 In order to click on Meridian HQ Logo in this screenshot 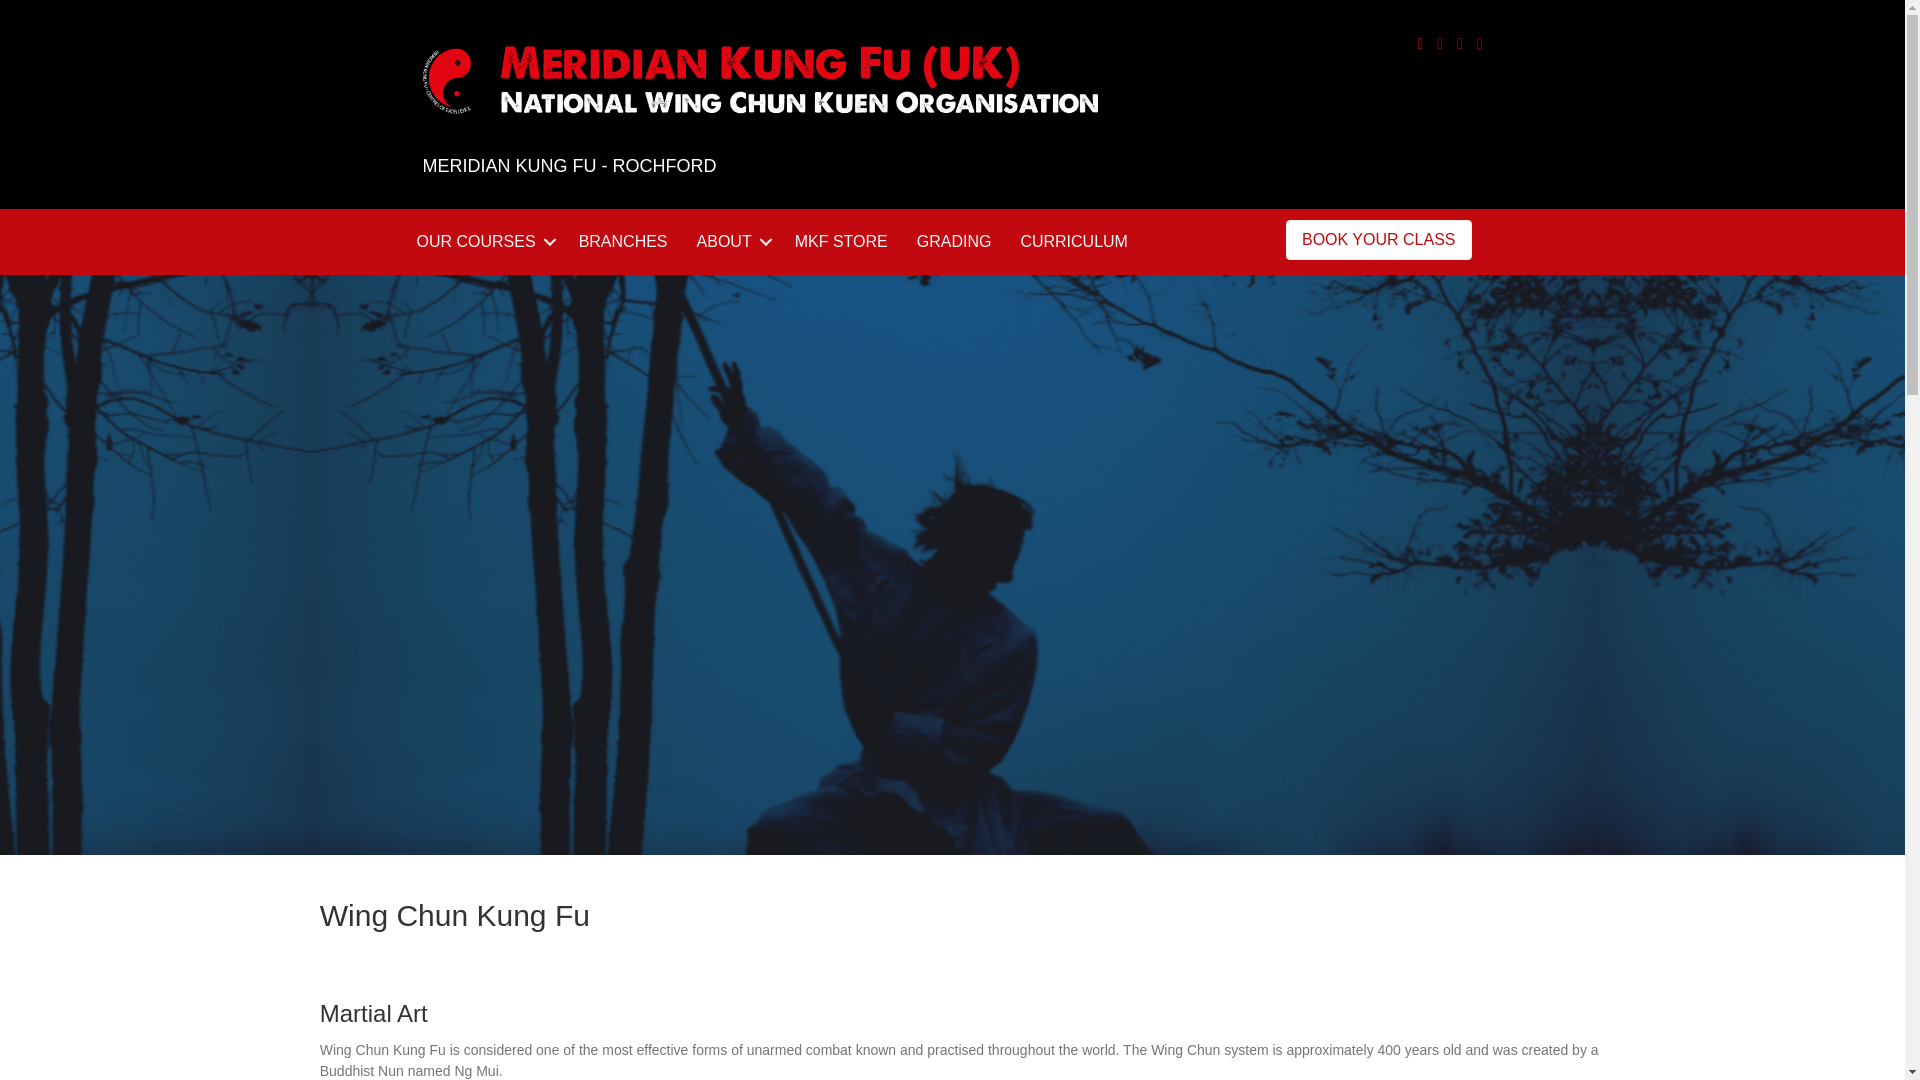, I will do `click(759, 80)`.